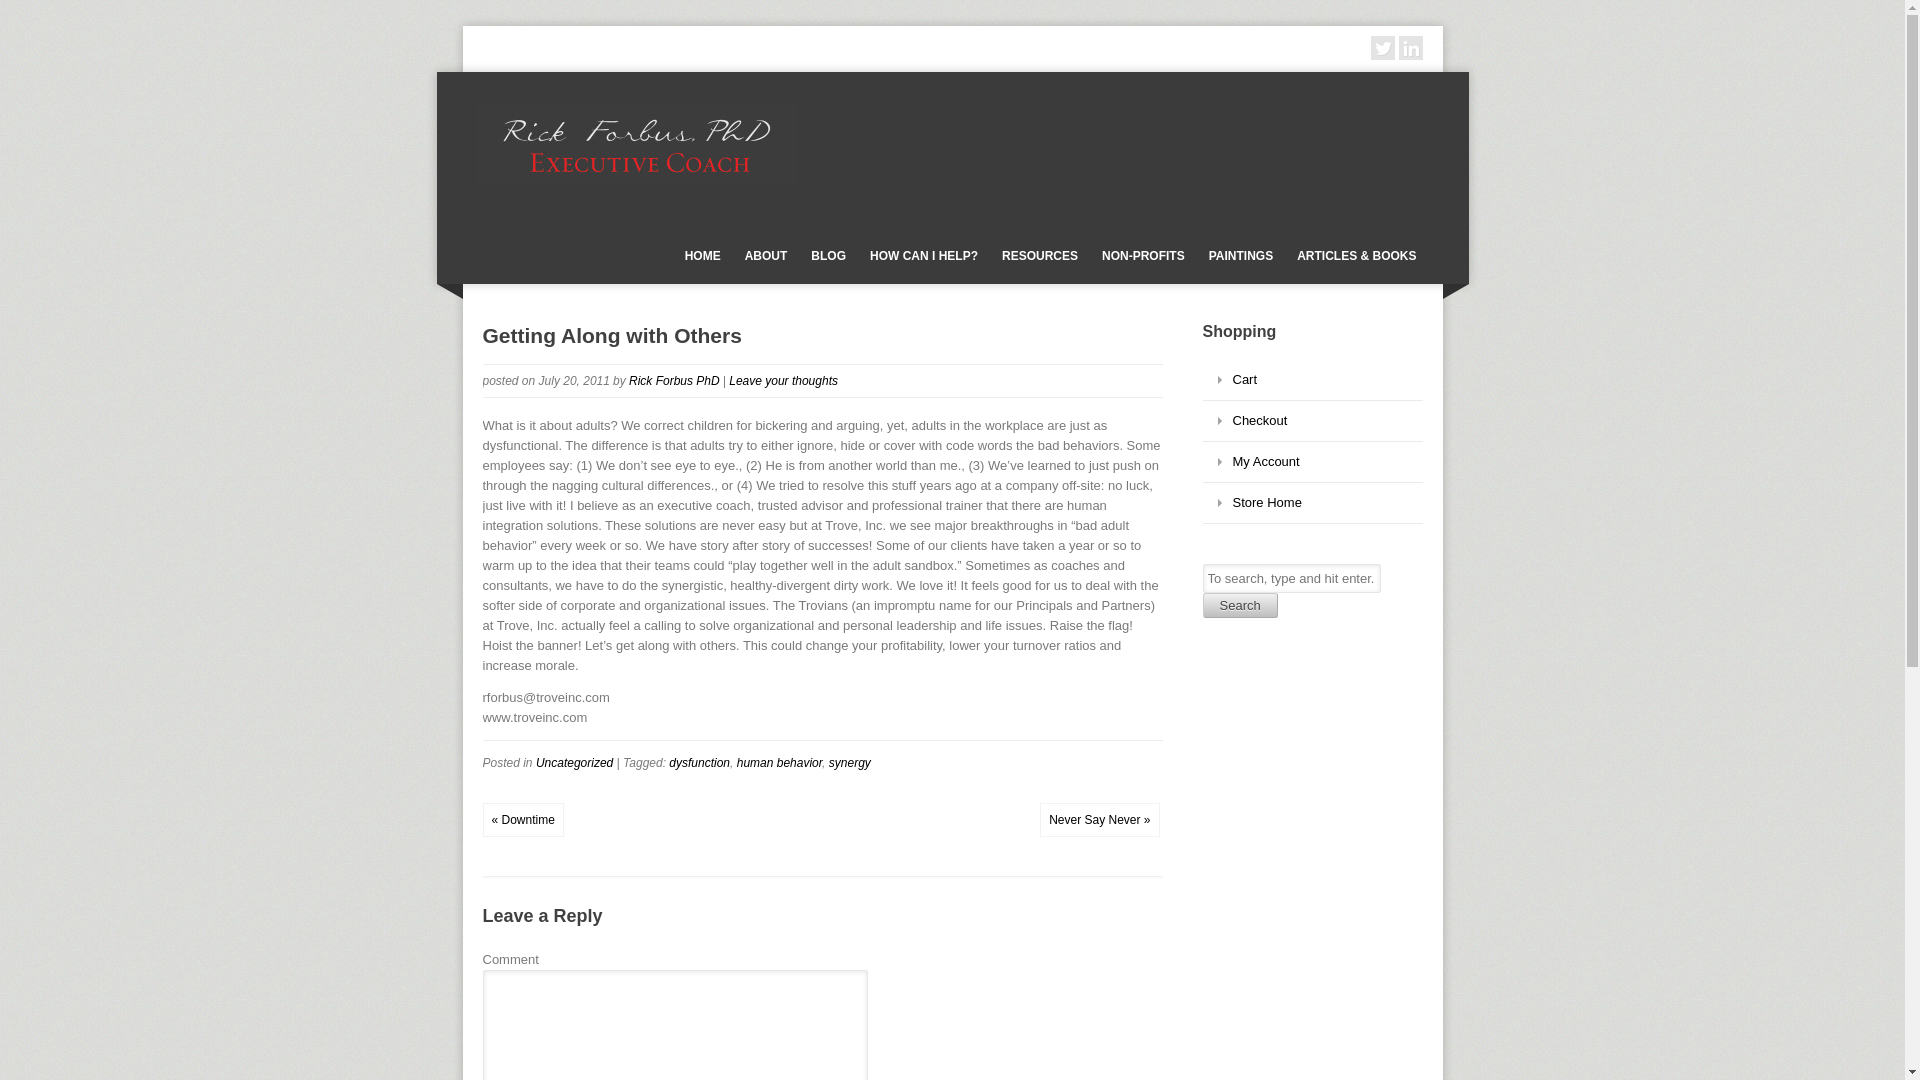  What do you see at coordinates (674, 380) in the screenshot?
I see `Rick Forbus PhD` at bounding box center [674, 380].